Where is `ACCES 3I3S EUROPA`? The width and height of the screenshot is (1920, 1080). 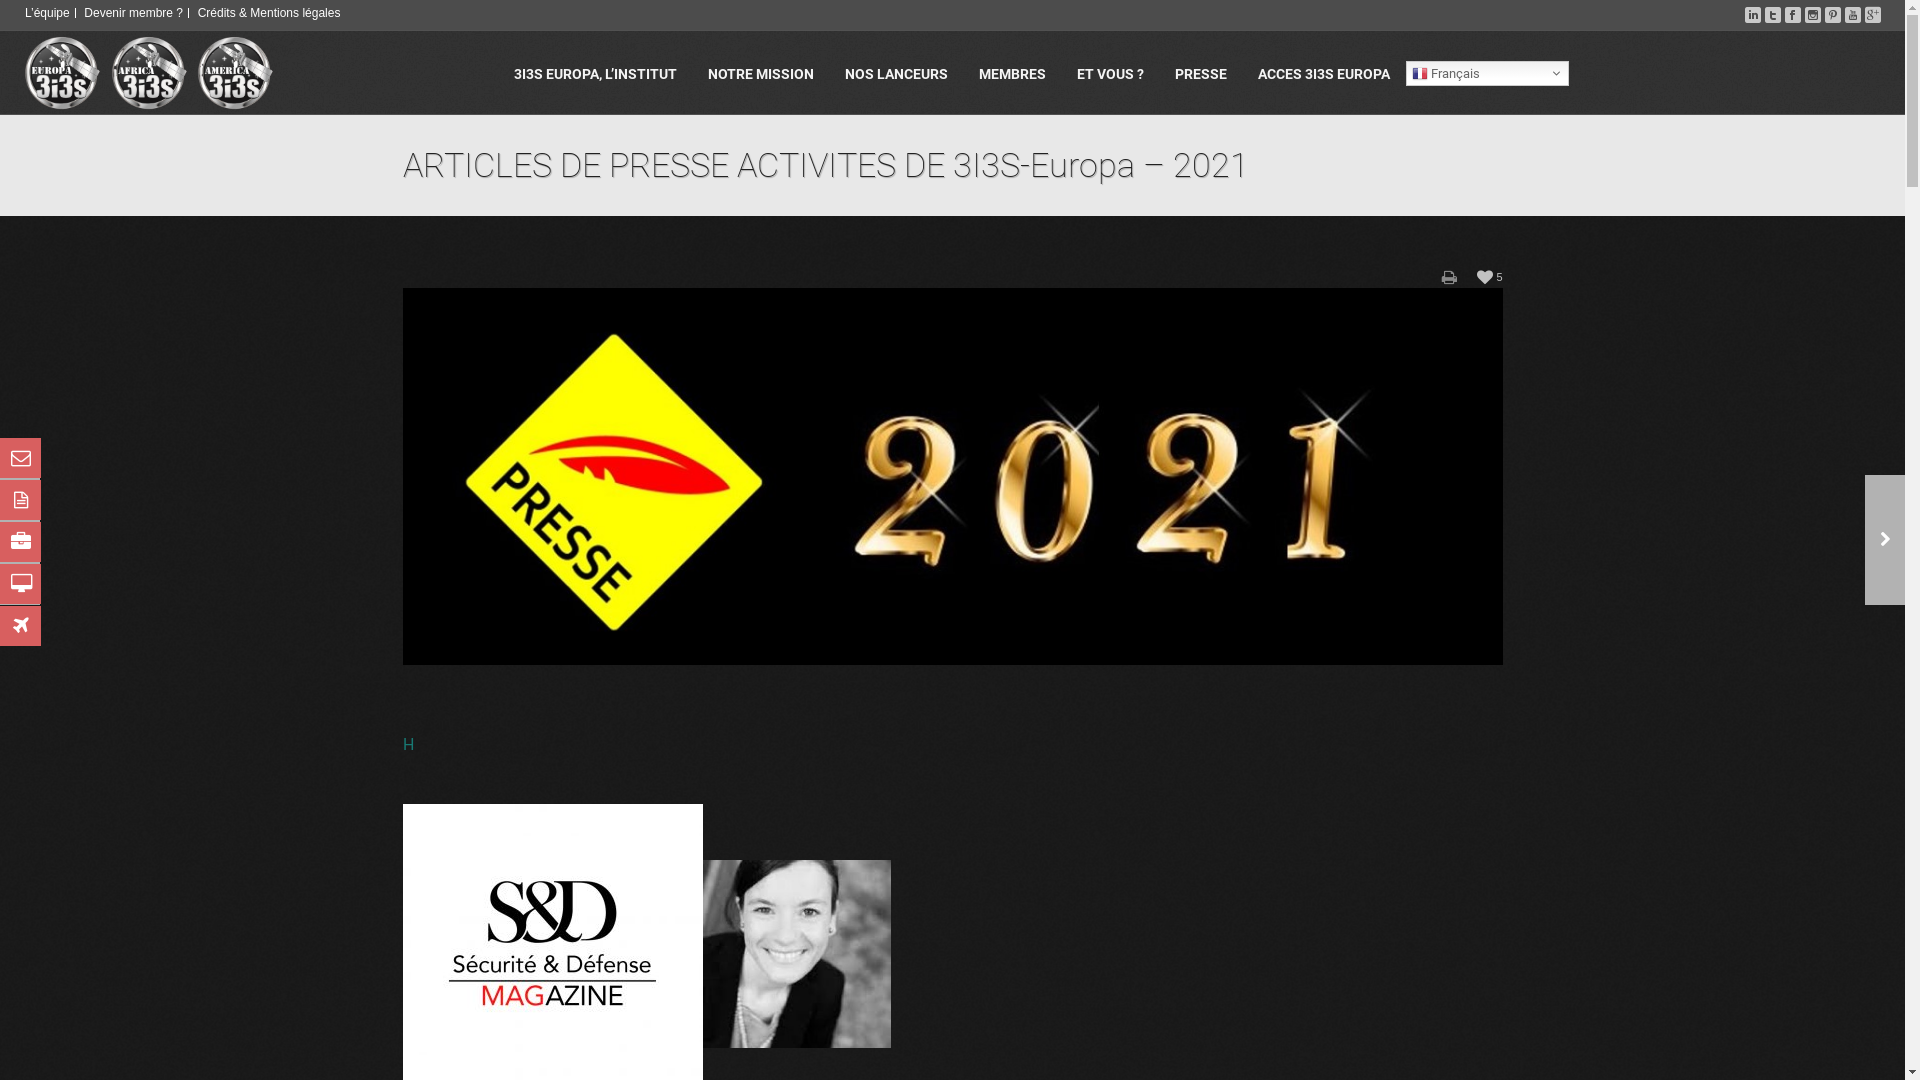 ACCES 3I3S EUROPA is located at coordinates (1323, 72).